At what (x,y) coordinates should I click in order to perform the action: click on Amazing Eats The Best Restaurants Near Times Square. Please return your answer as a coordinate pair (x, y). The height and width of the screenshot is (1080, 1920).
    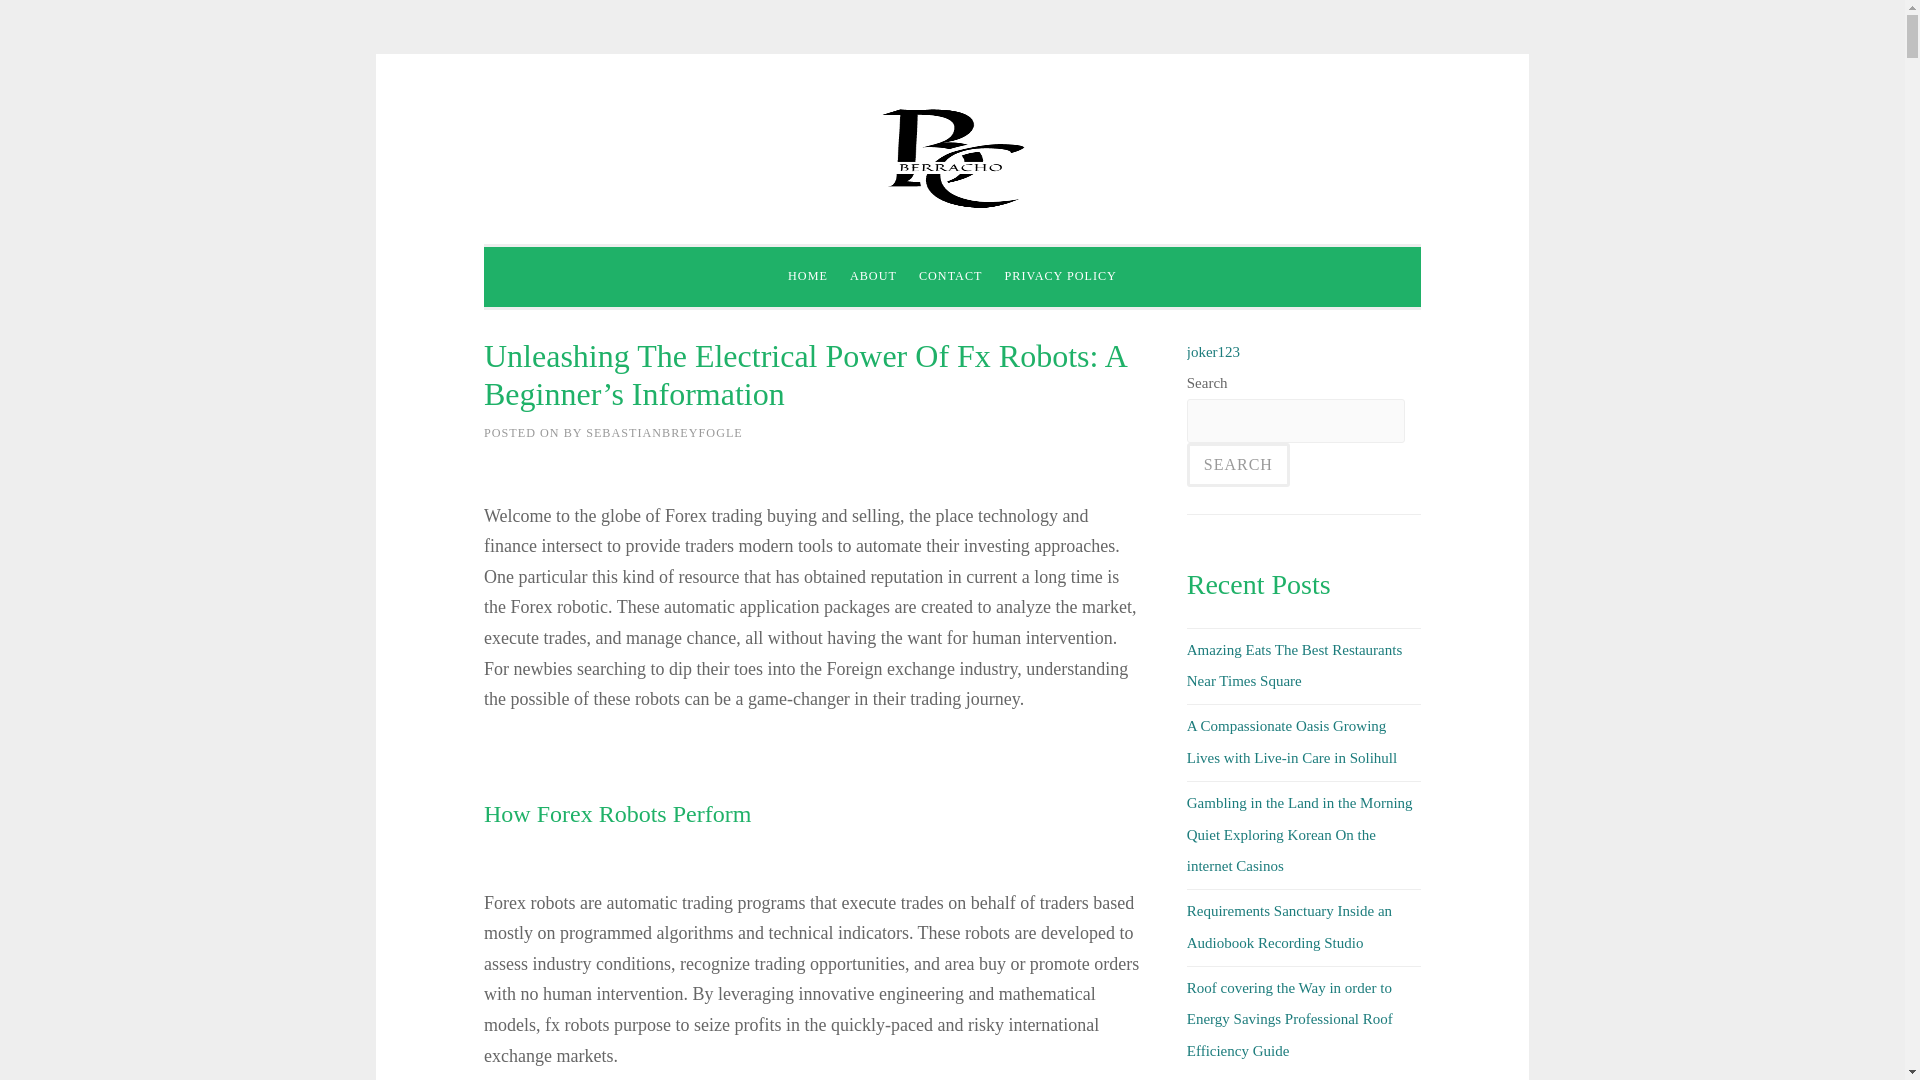
    Looking at the image, I should click on (1294, 665).